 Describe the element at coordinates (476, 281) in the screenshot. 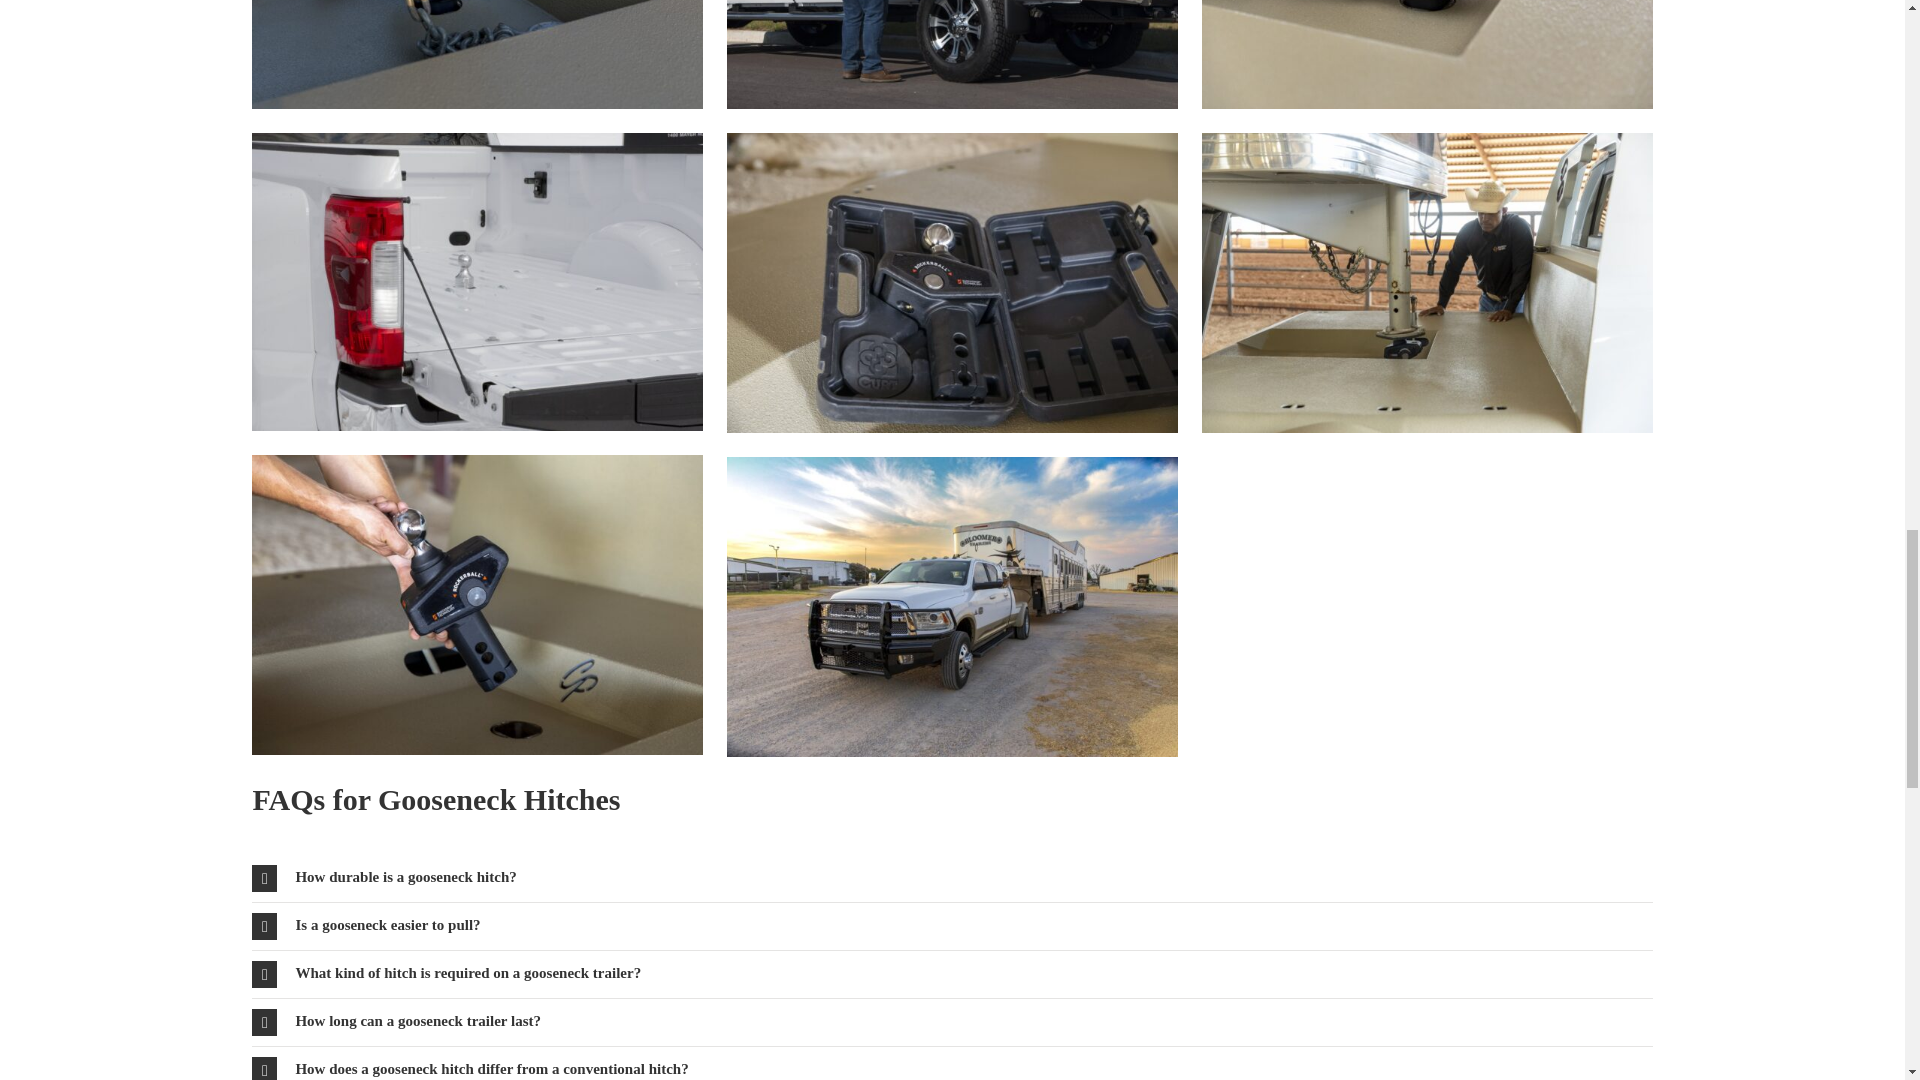

I see `Gooseneck Hitch on Car` at that location.